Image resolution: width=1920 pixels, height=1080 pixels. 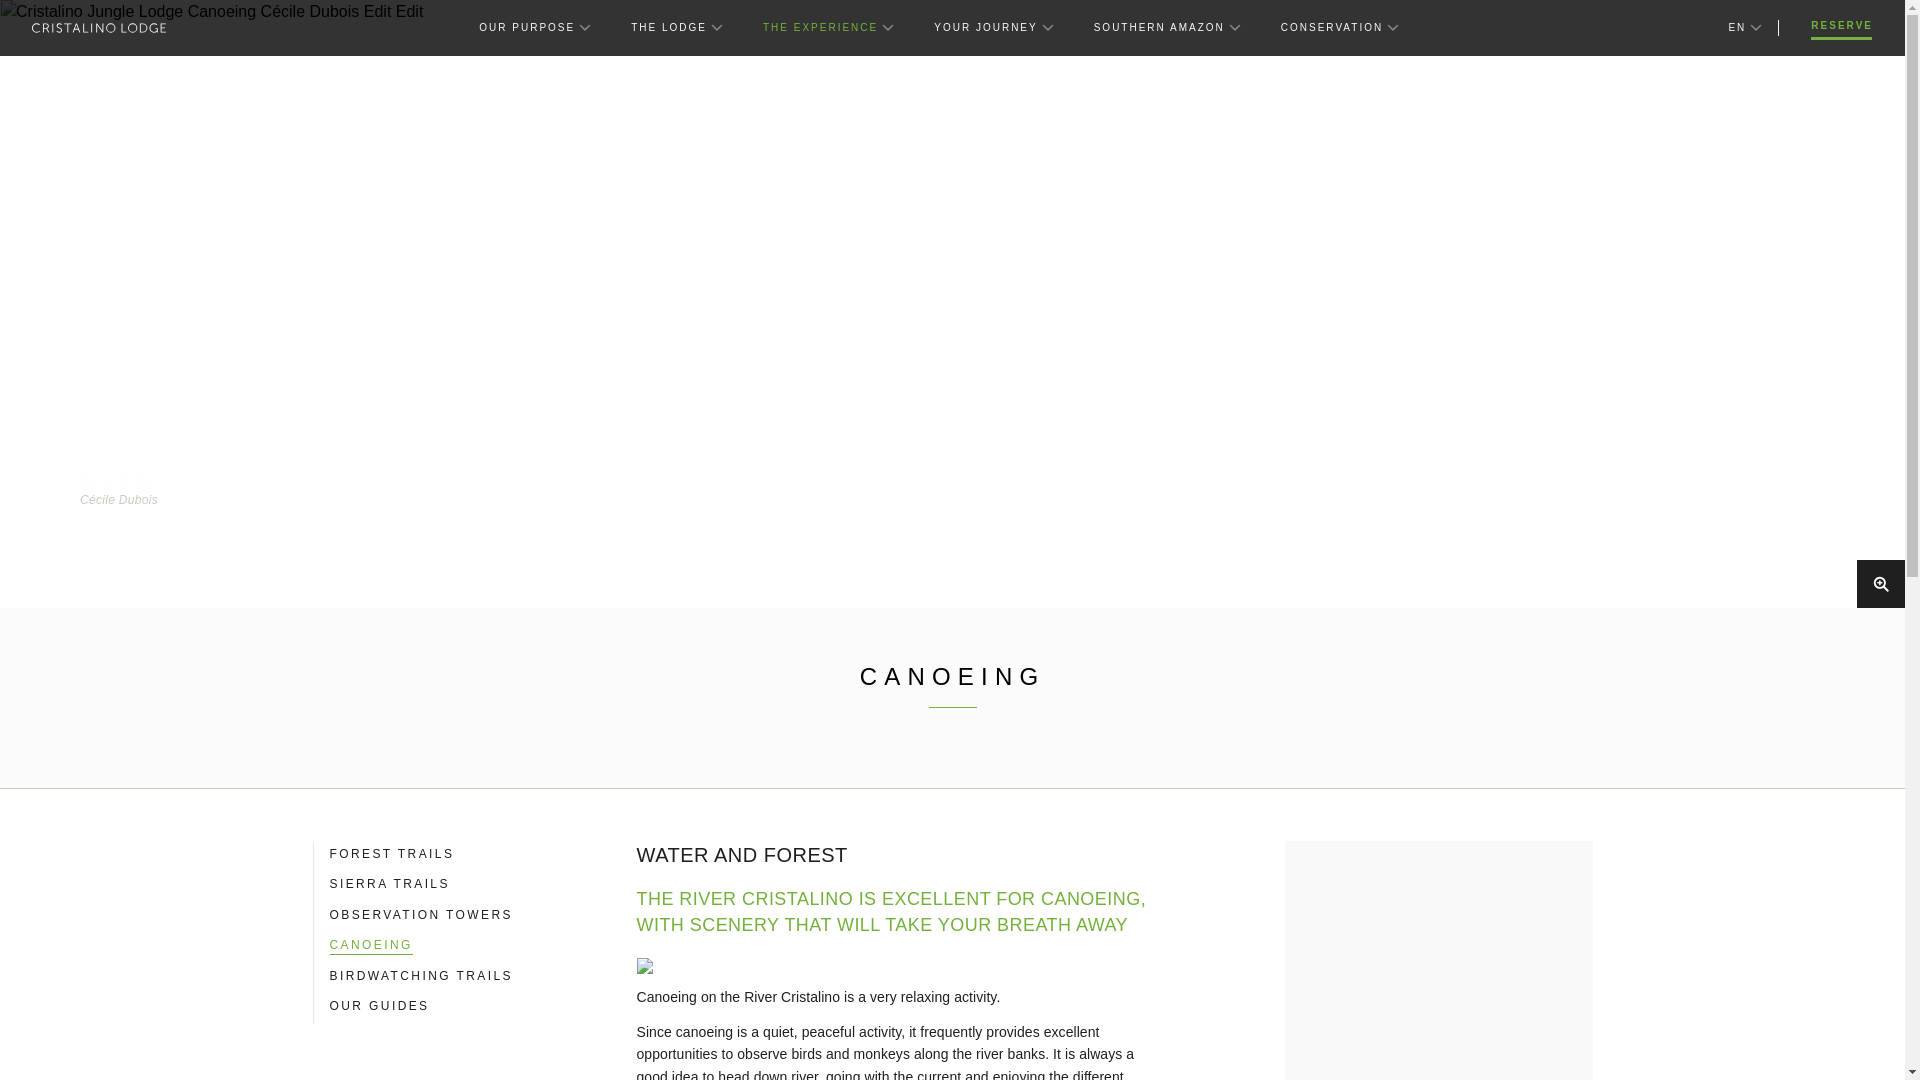 I want to click on toggle submenu for THE LODGE, so click(x=714, y=27).